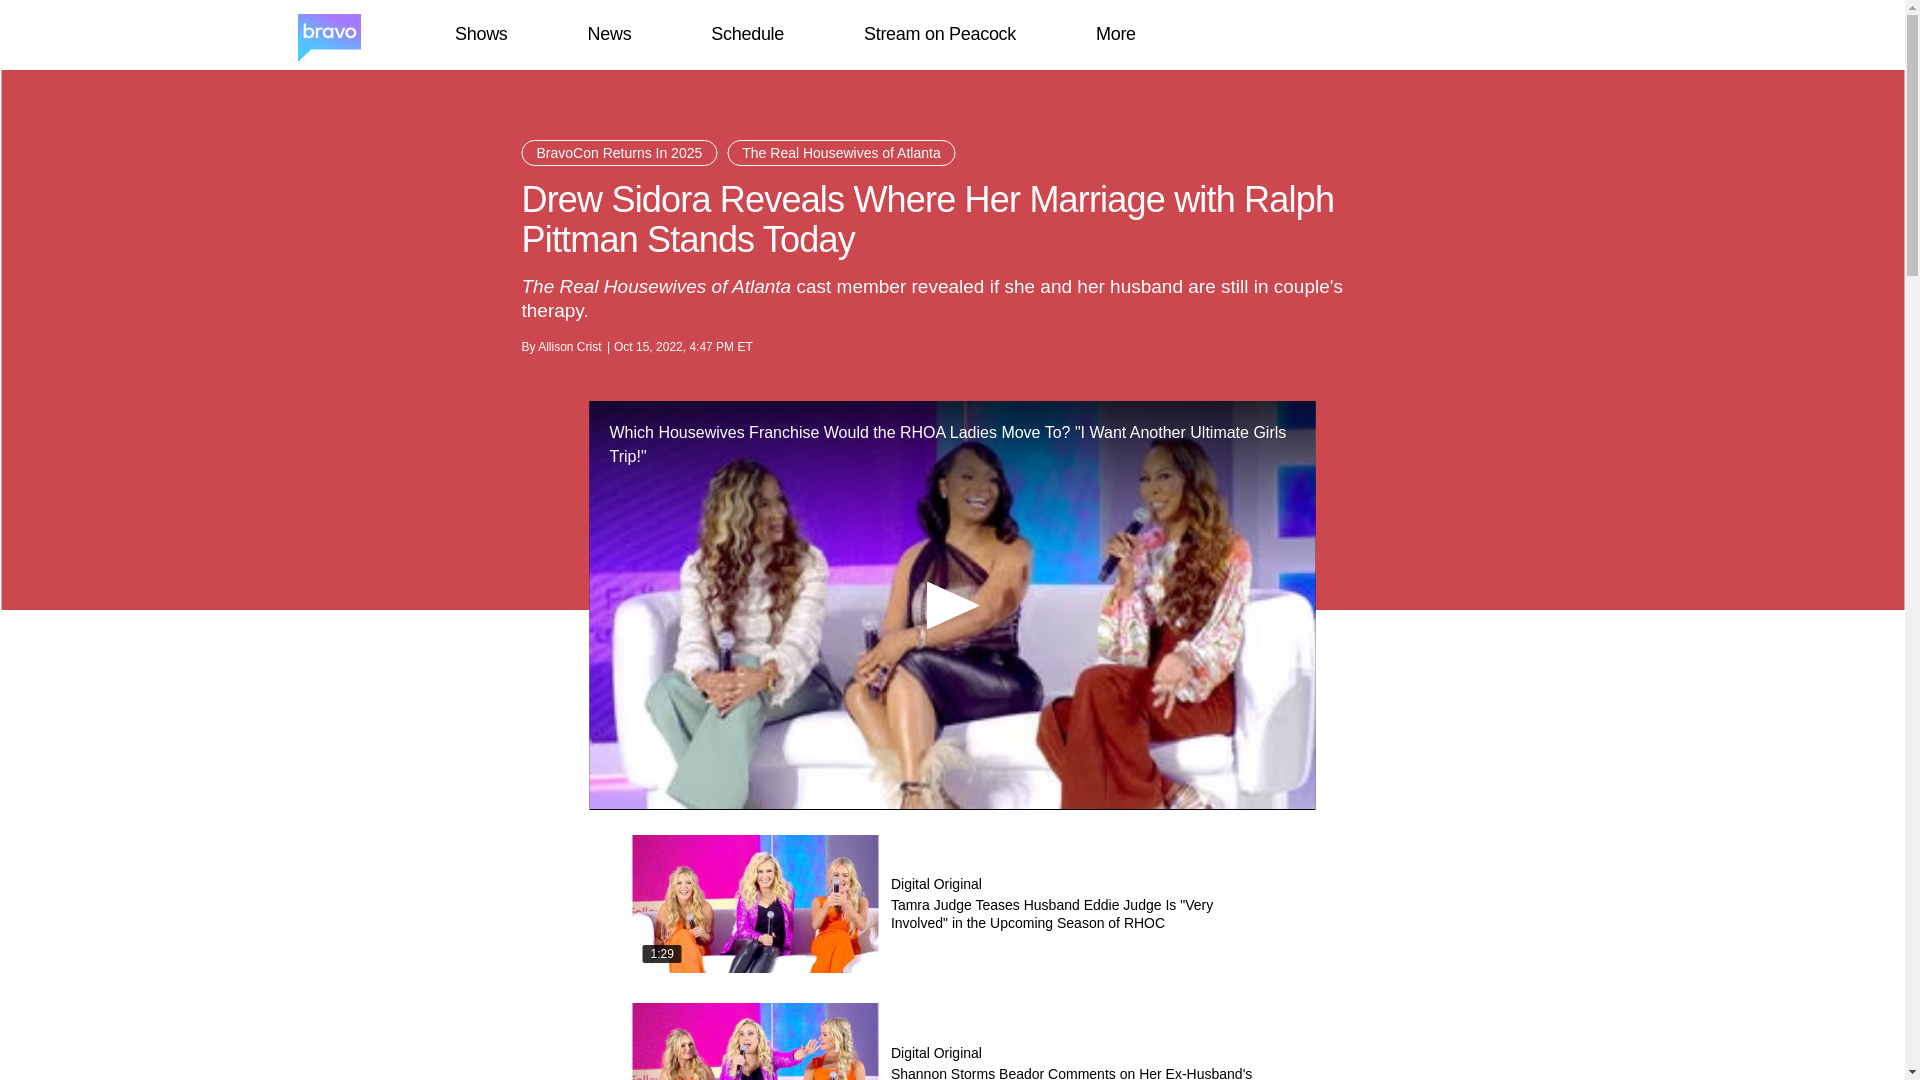 The image size is (1920, 1080). Describe the element at coordinates (328, 35) in the screenshot. I see `Home` at that location.